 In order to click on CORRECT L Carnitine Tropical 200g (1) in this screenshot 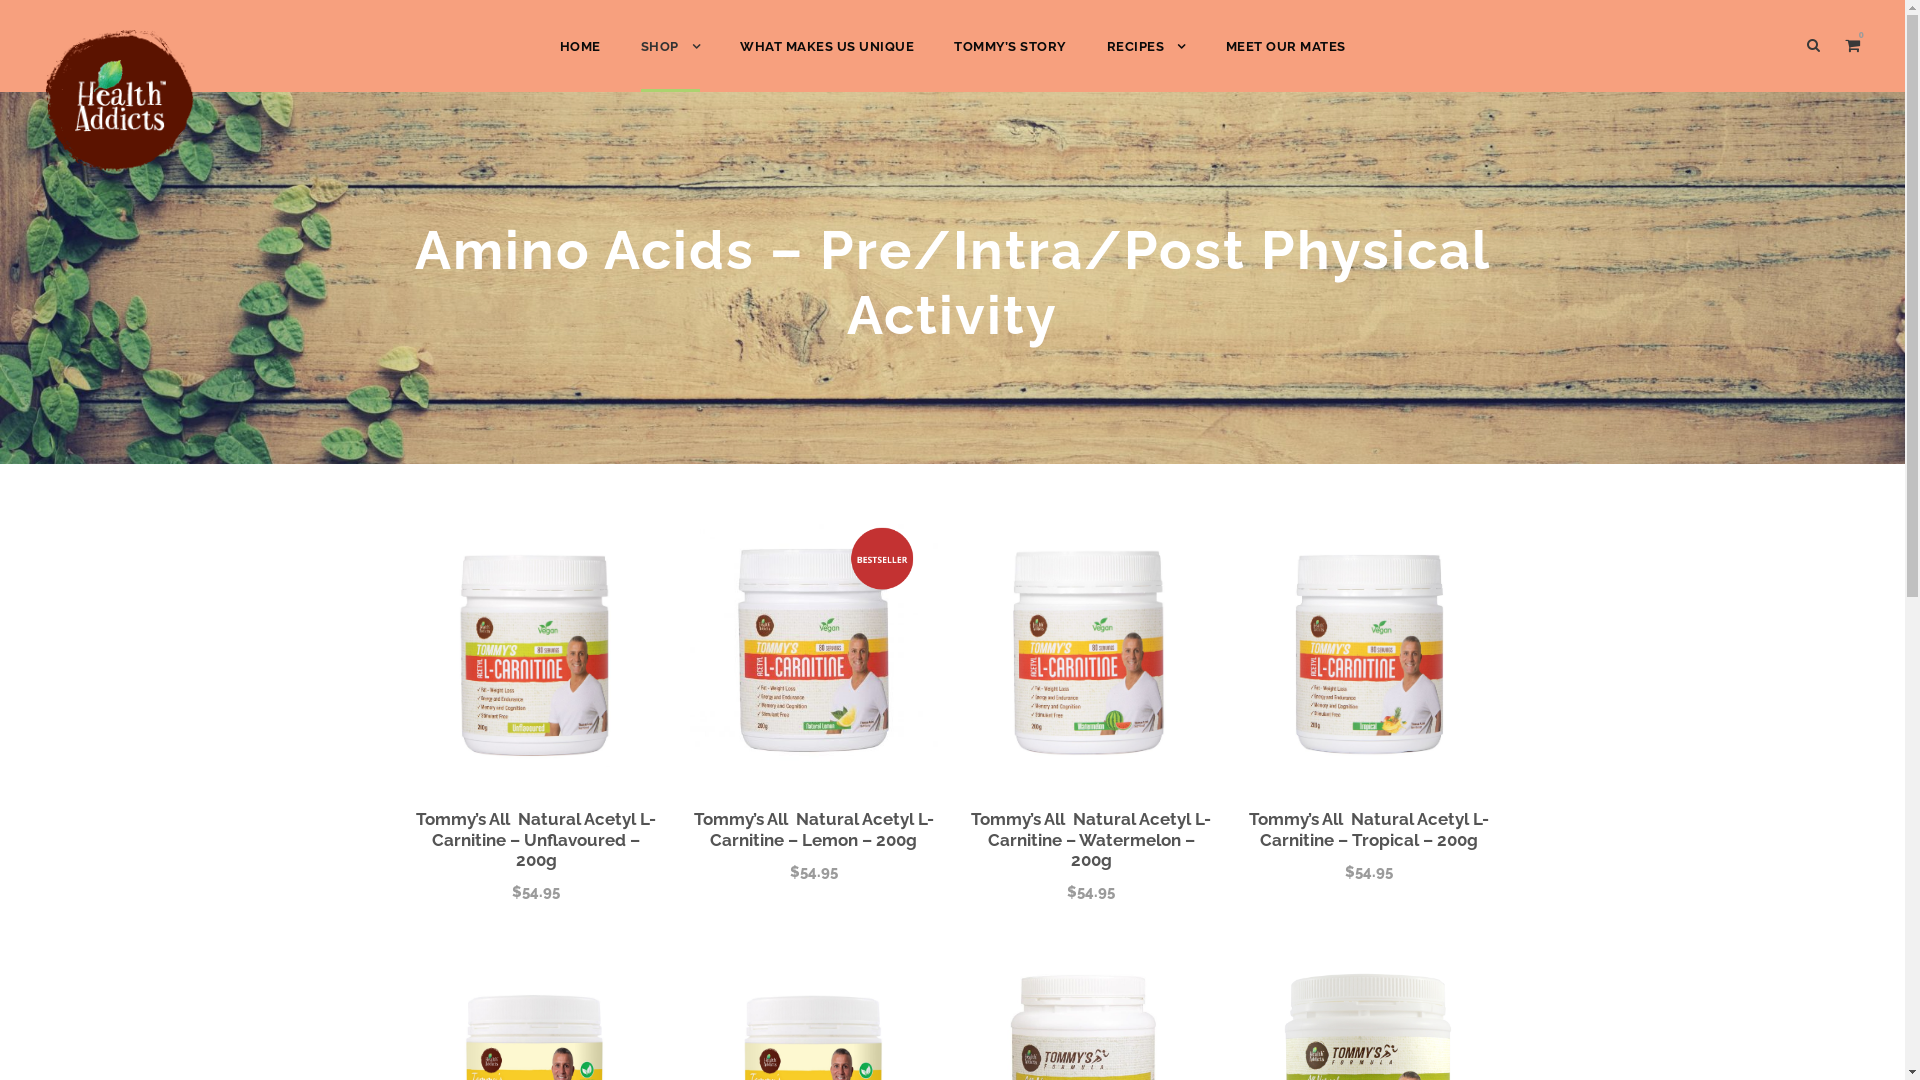, I will do `click(1369, 648)`.